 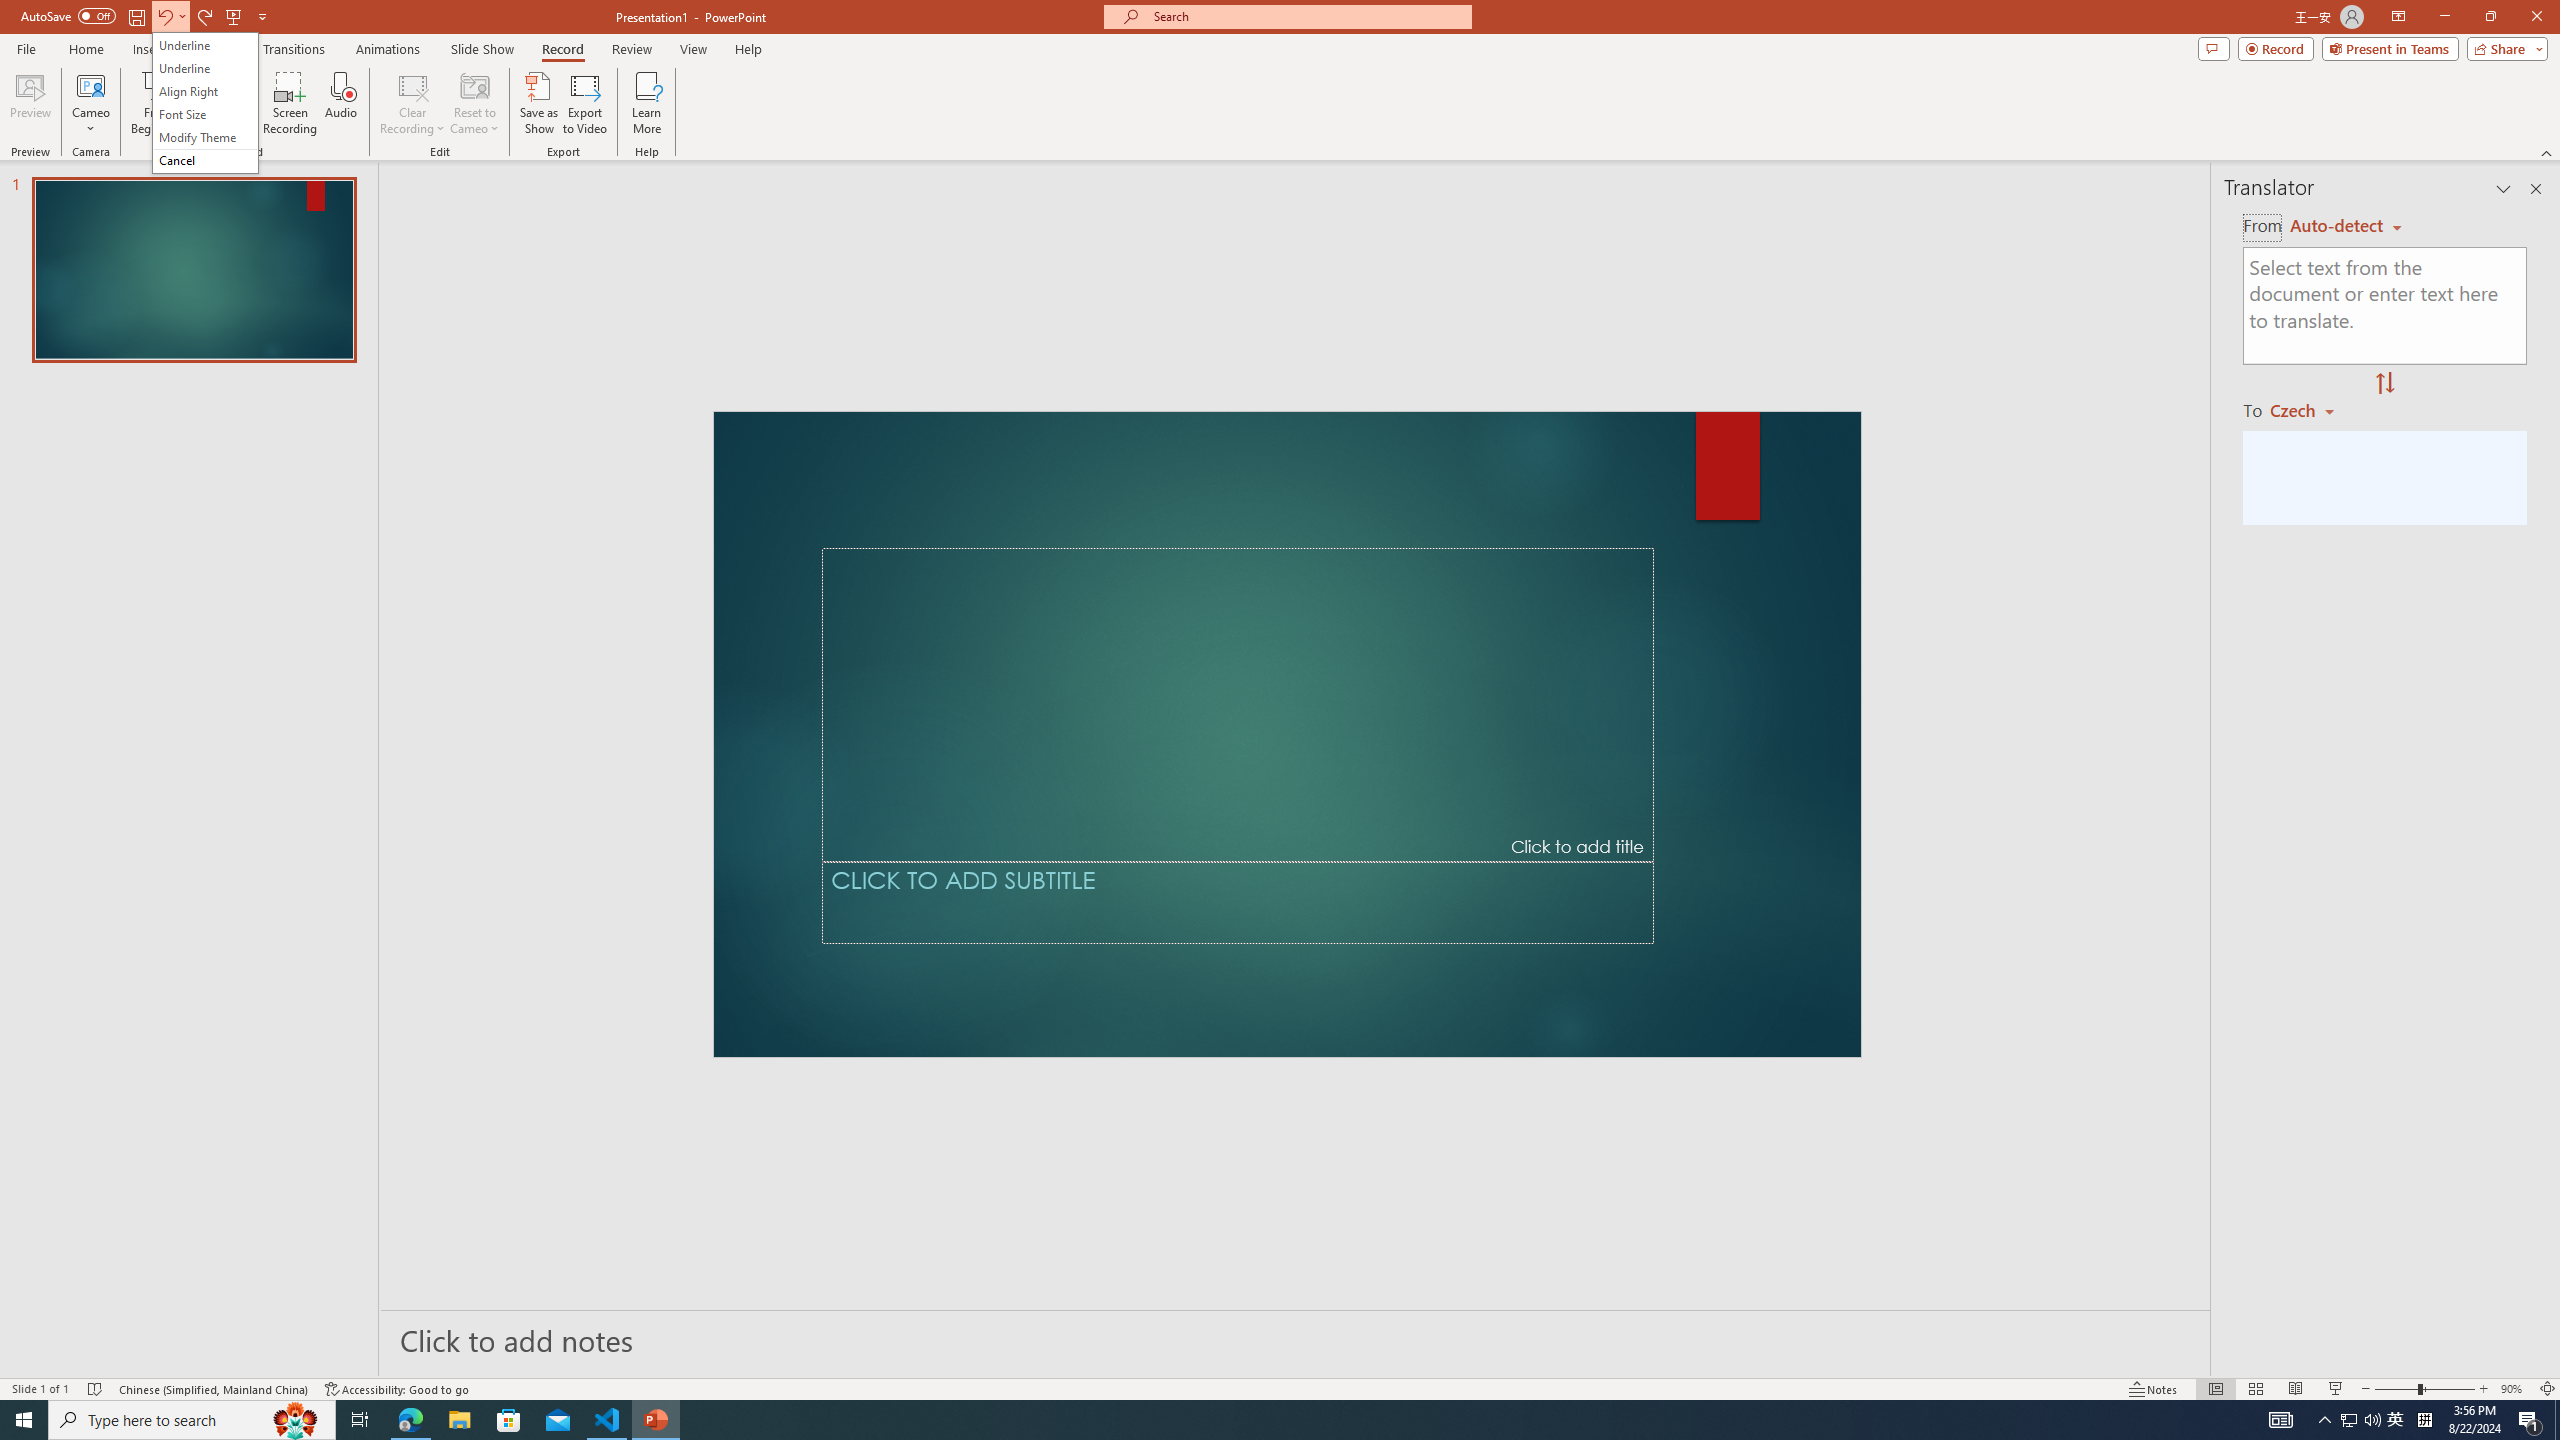 What do you see at coordinates (1244, 1420) in the screenshot?
I see `Running applications` at bounding box center [1244, 1420].